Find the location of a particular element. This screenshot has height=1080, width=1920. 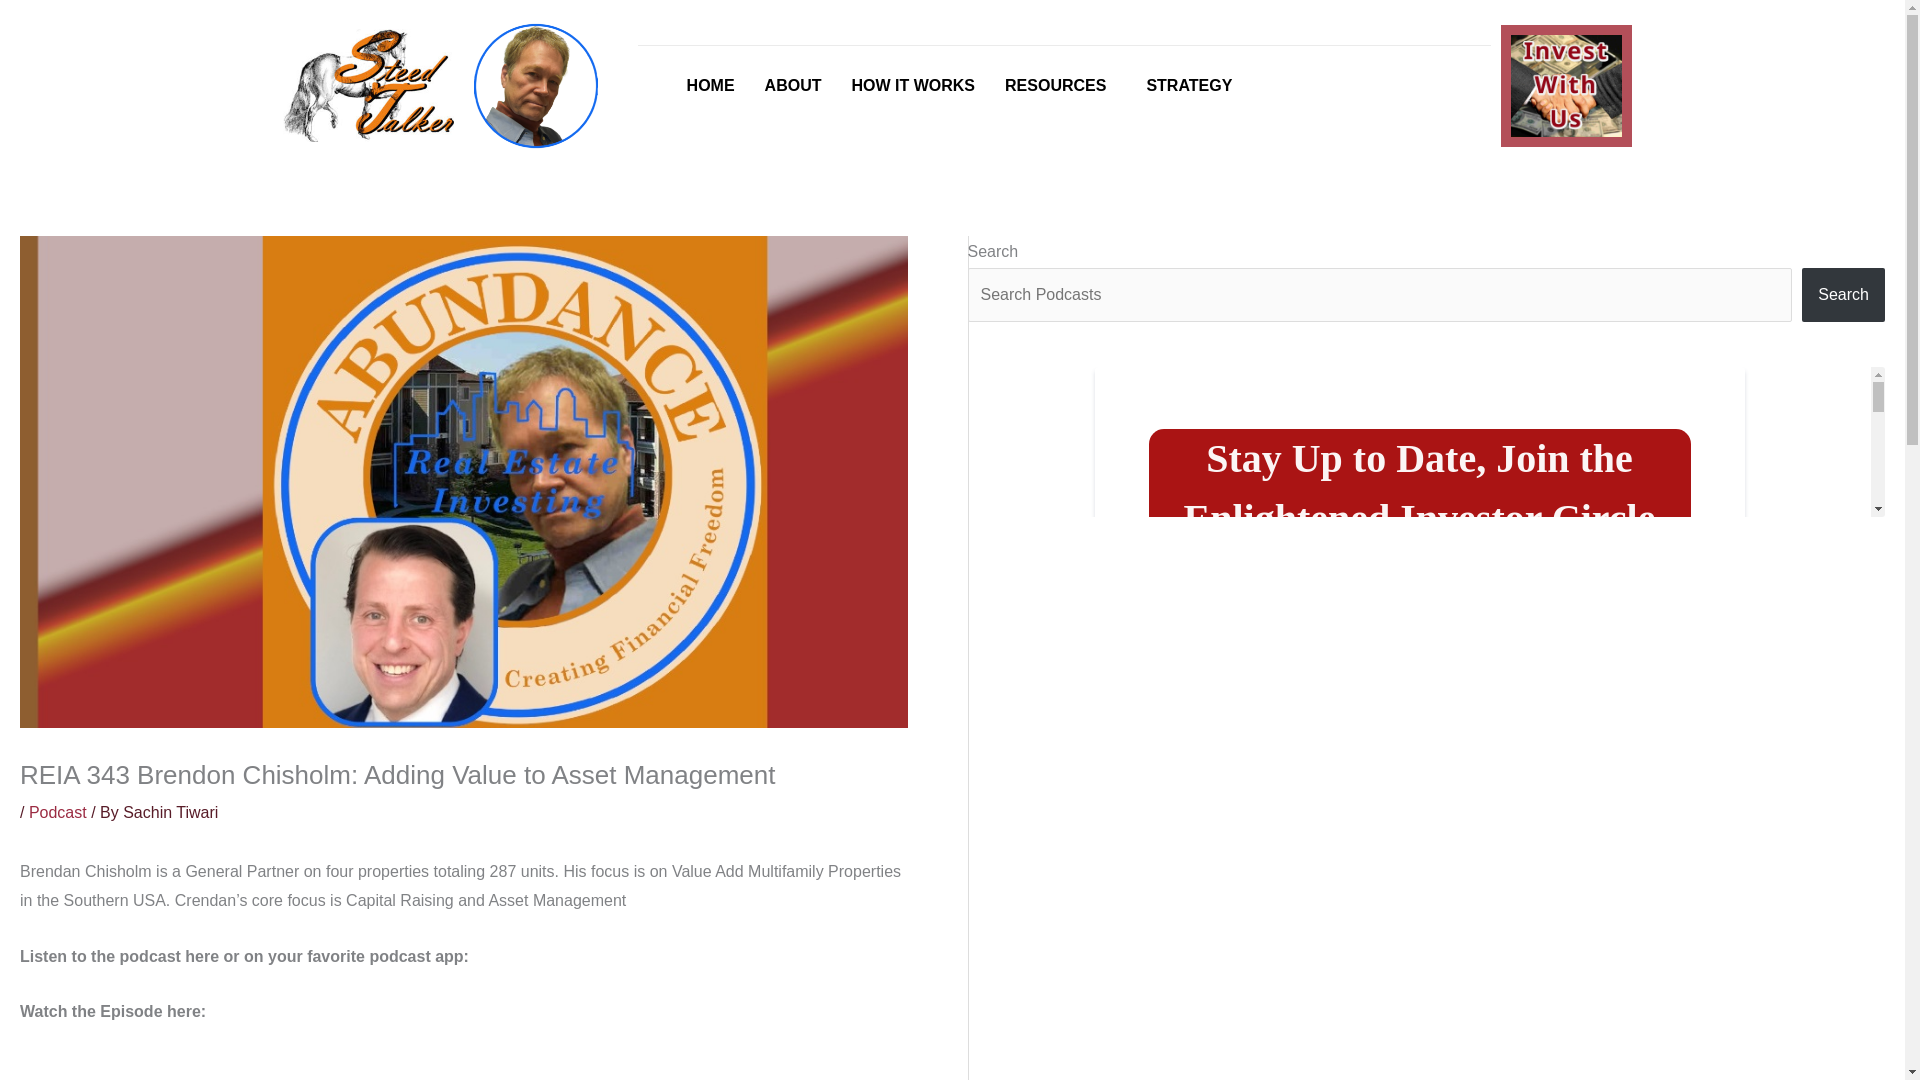

RESOURCES is located at coordinates (1060, 86).